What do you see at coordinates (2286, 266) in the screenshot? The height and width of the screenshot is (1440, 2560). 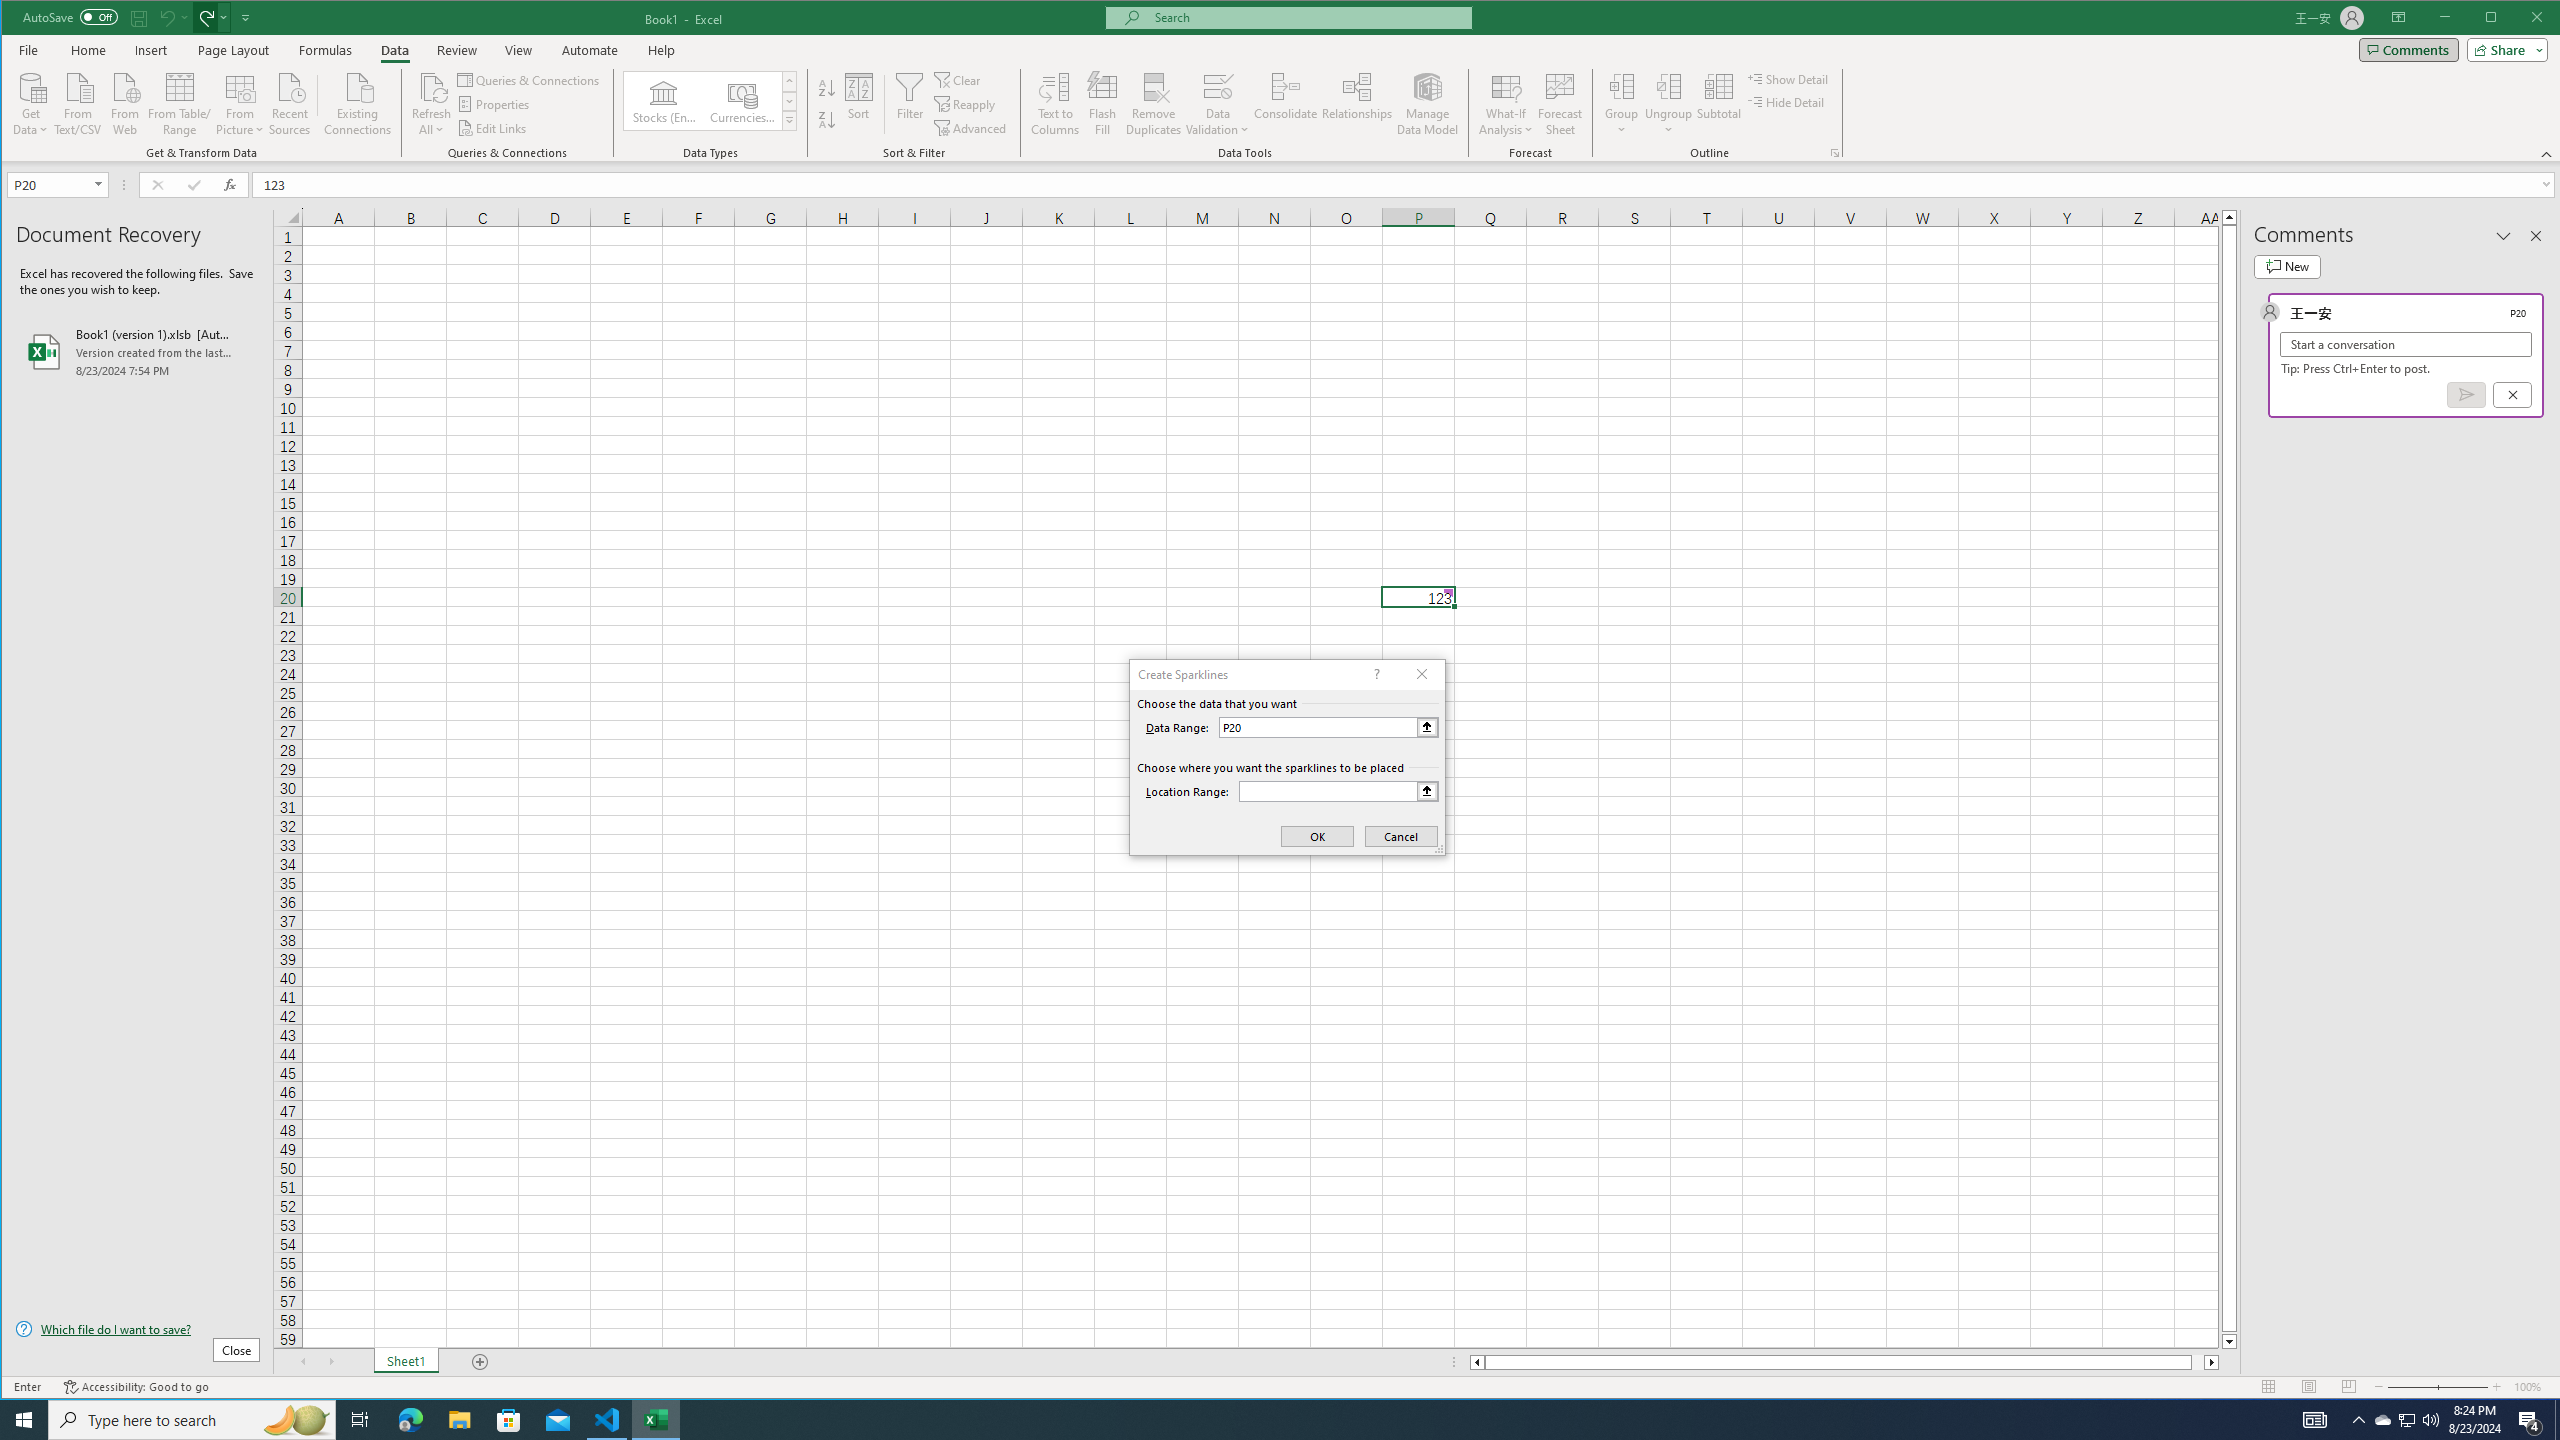 I see `New comment` at bounding box center [2286, 266].